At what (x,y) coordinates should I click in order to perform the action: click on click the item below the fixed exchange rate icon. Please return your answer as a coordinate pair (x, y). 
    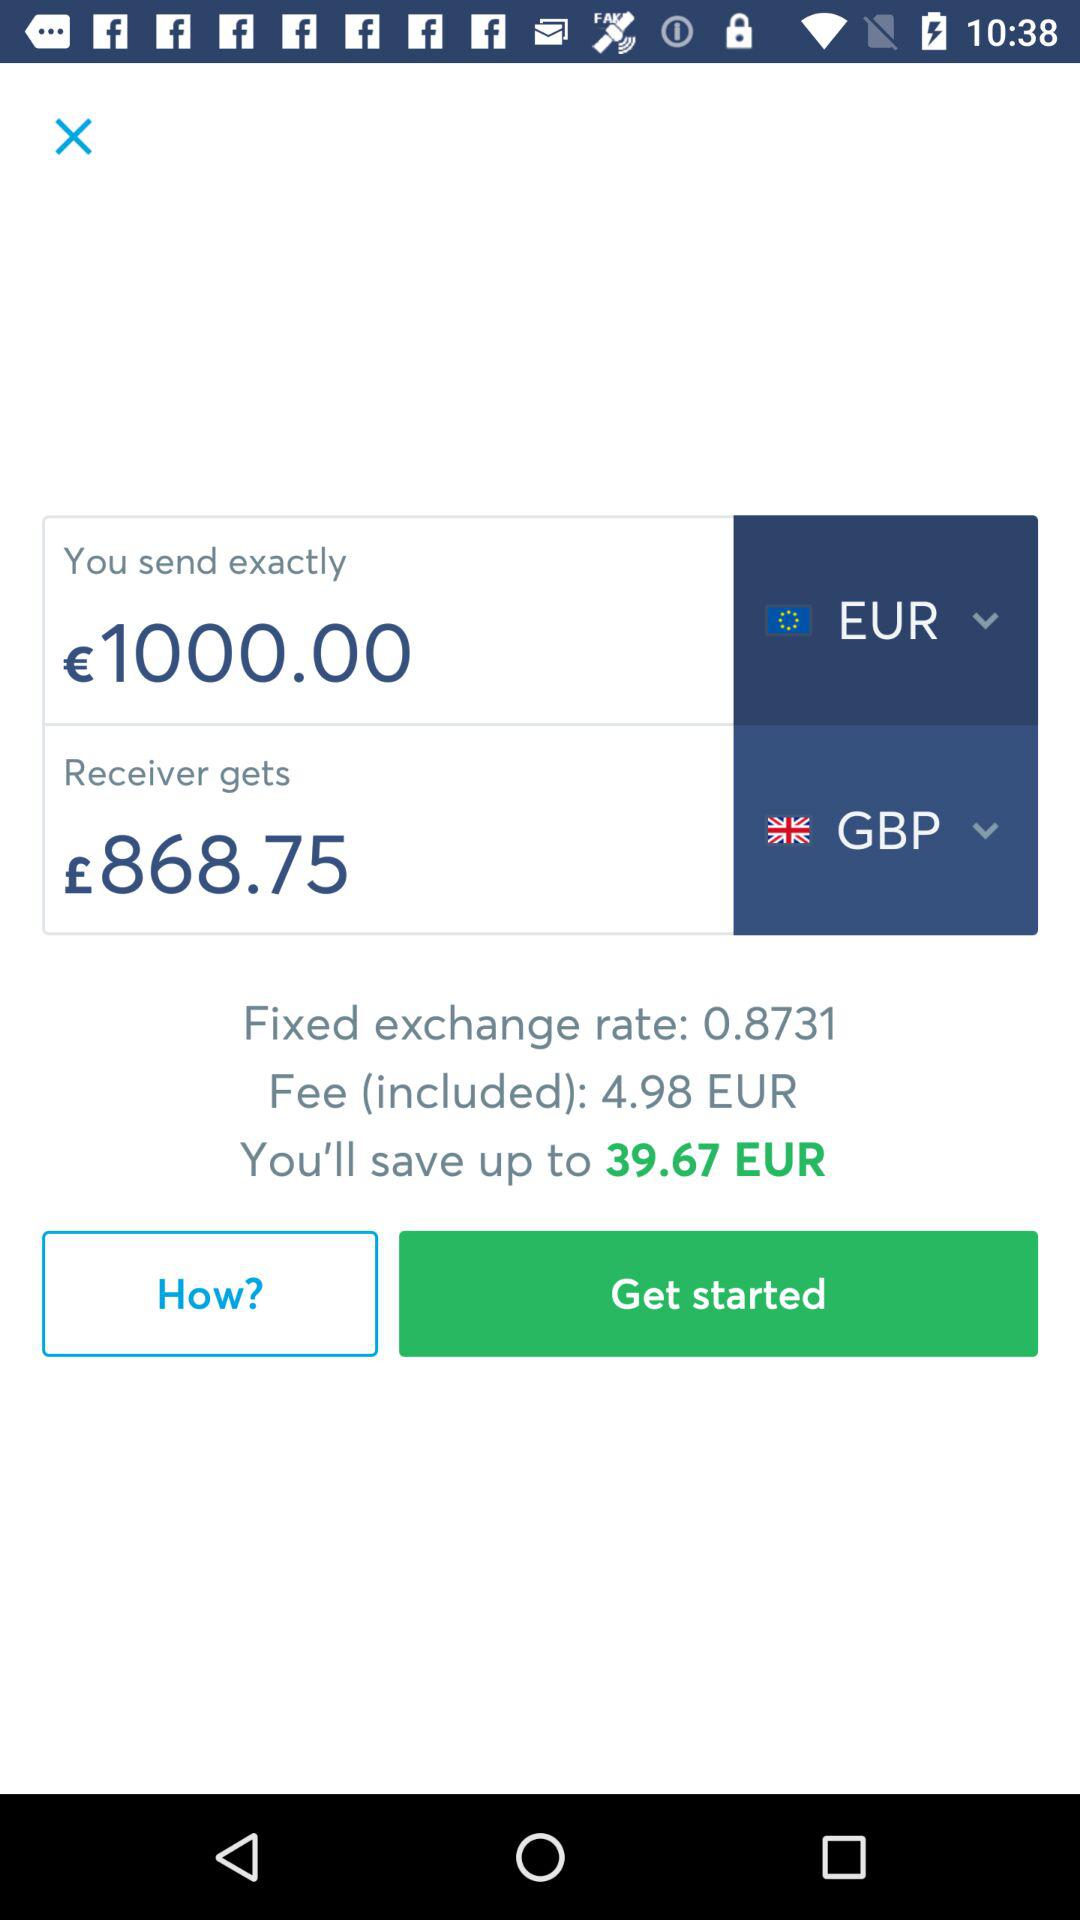
    Looking at the image, I should click on (210, 1293).